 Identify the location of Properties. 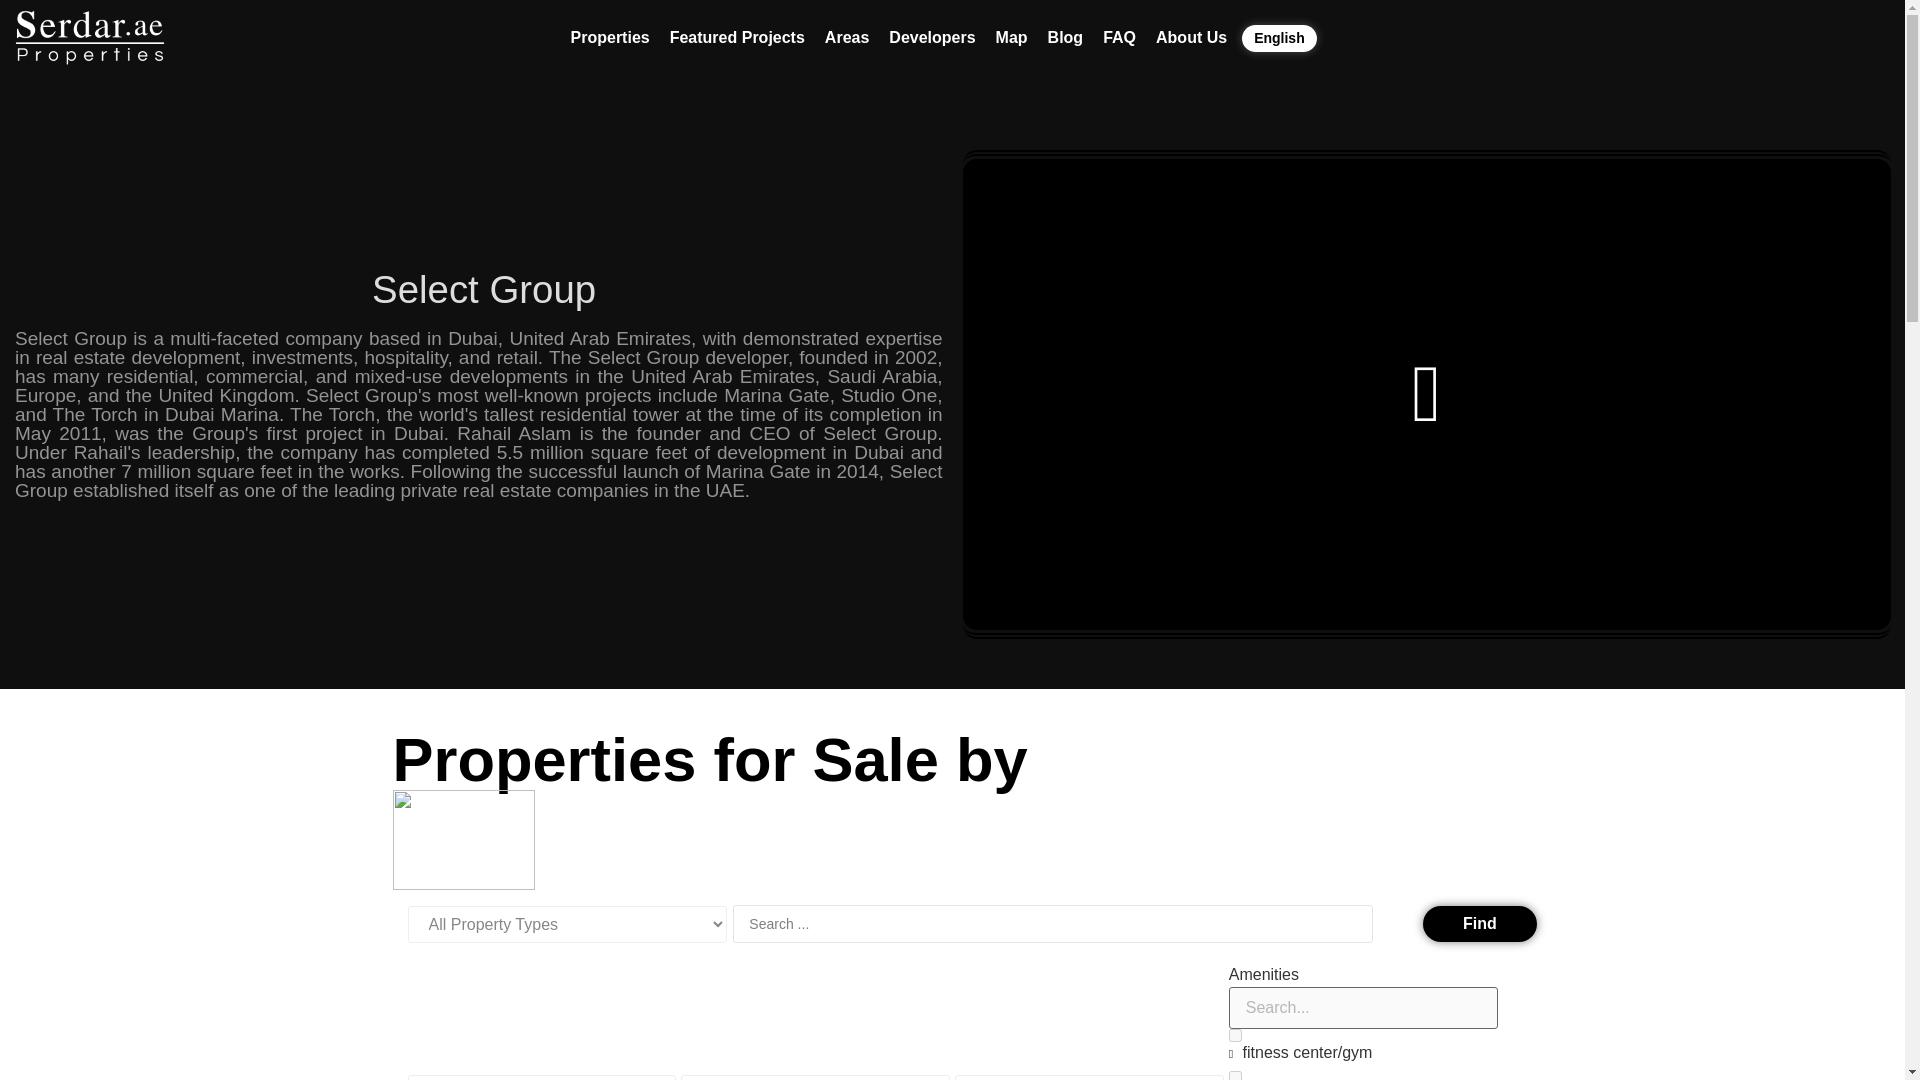
(610, 37).